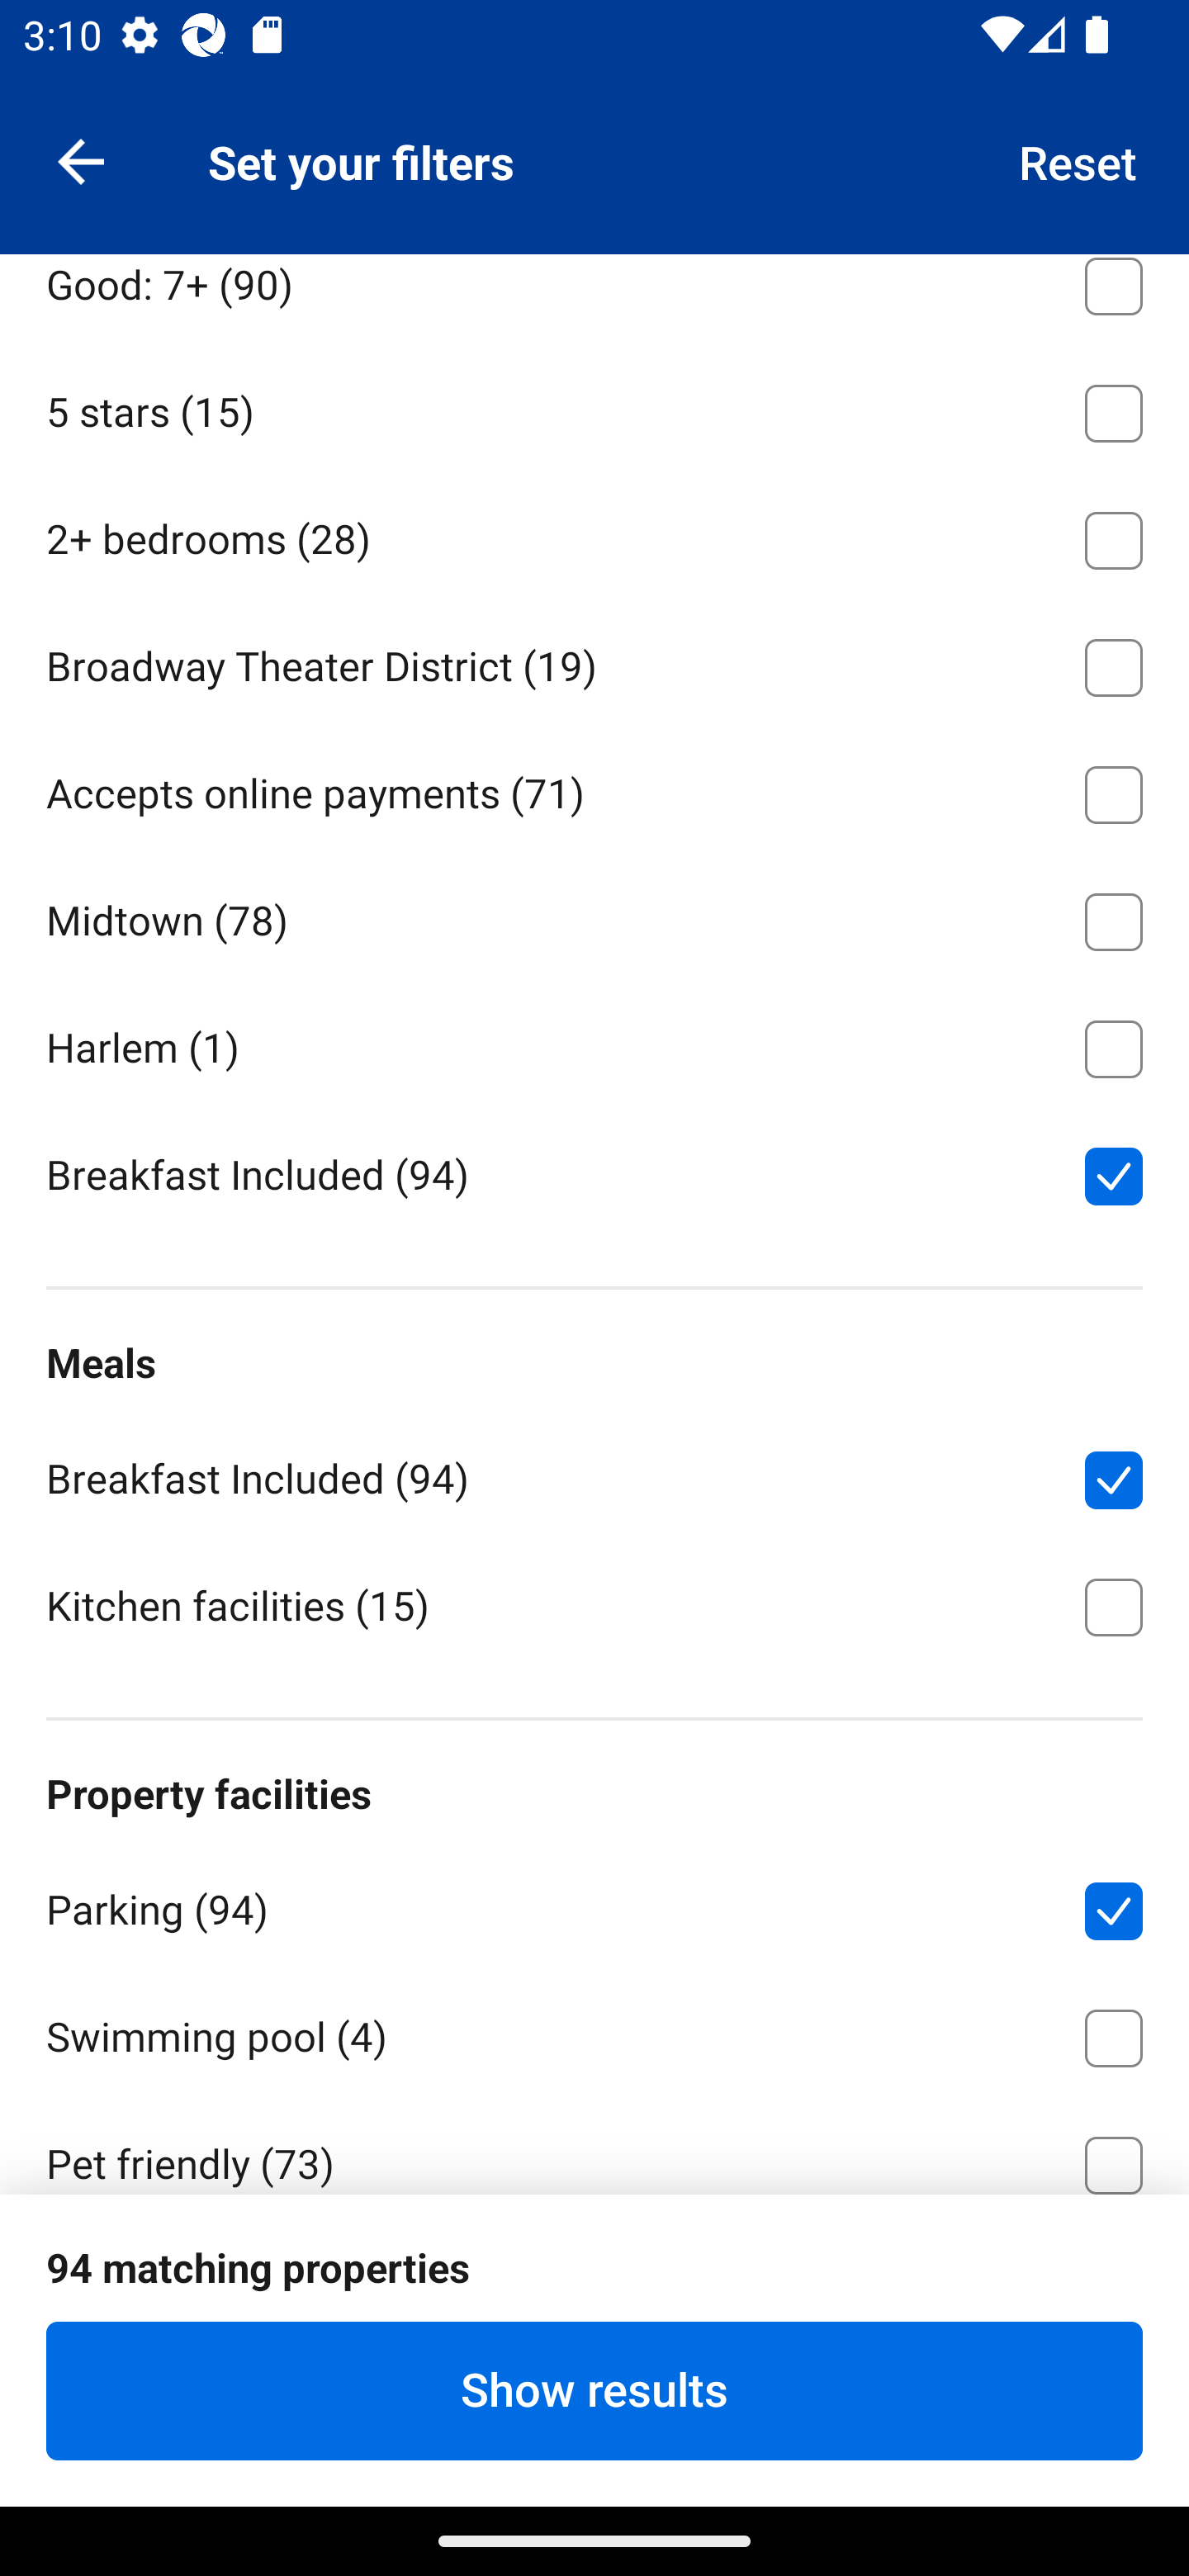 The height and width of the screenshot is (2576, 1189). Describe the element at coordinates (81, 160) in the screenshot. I see `Navigate up` at that location.